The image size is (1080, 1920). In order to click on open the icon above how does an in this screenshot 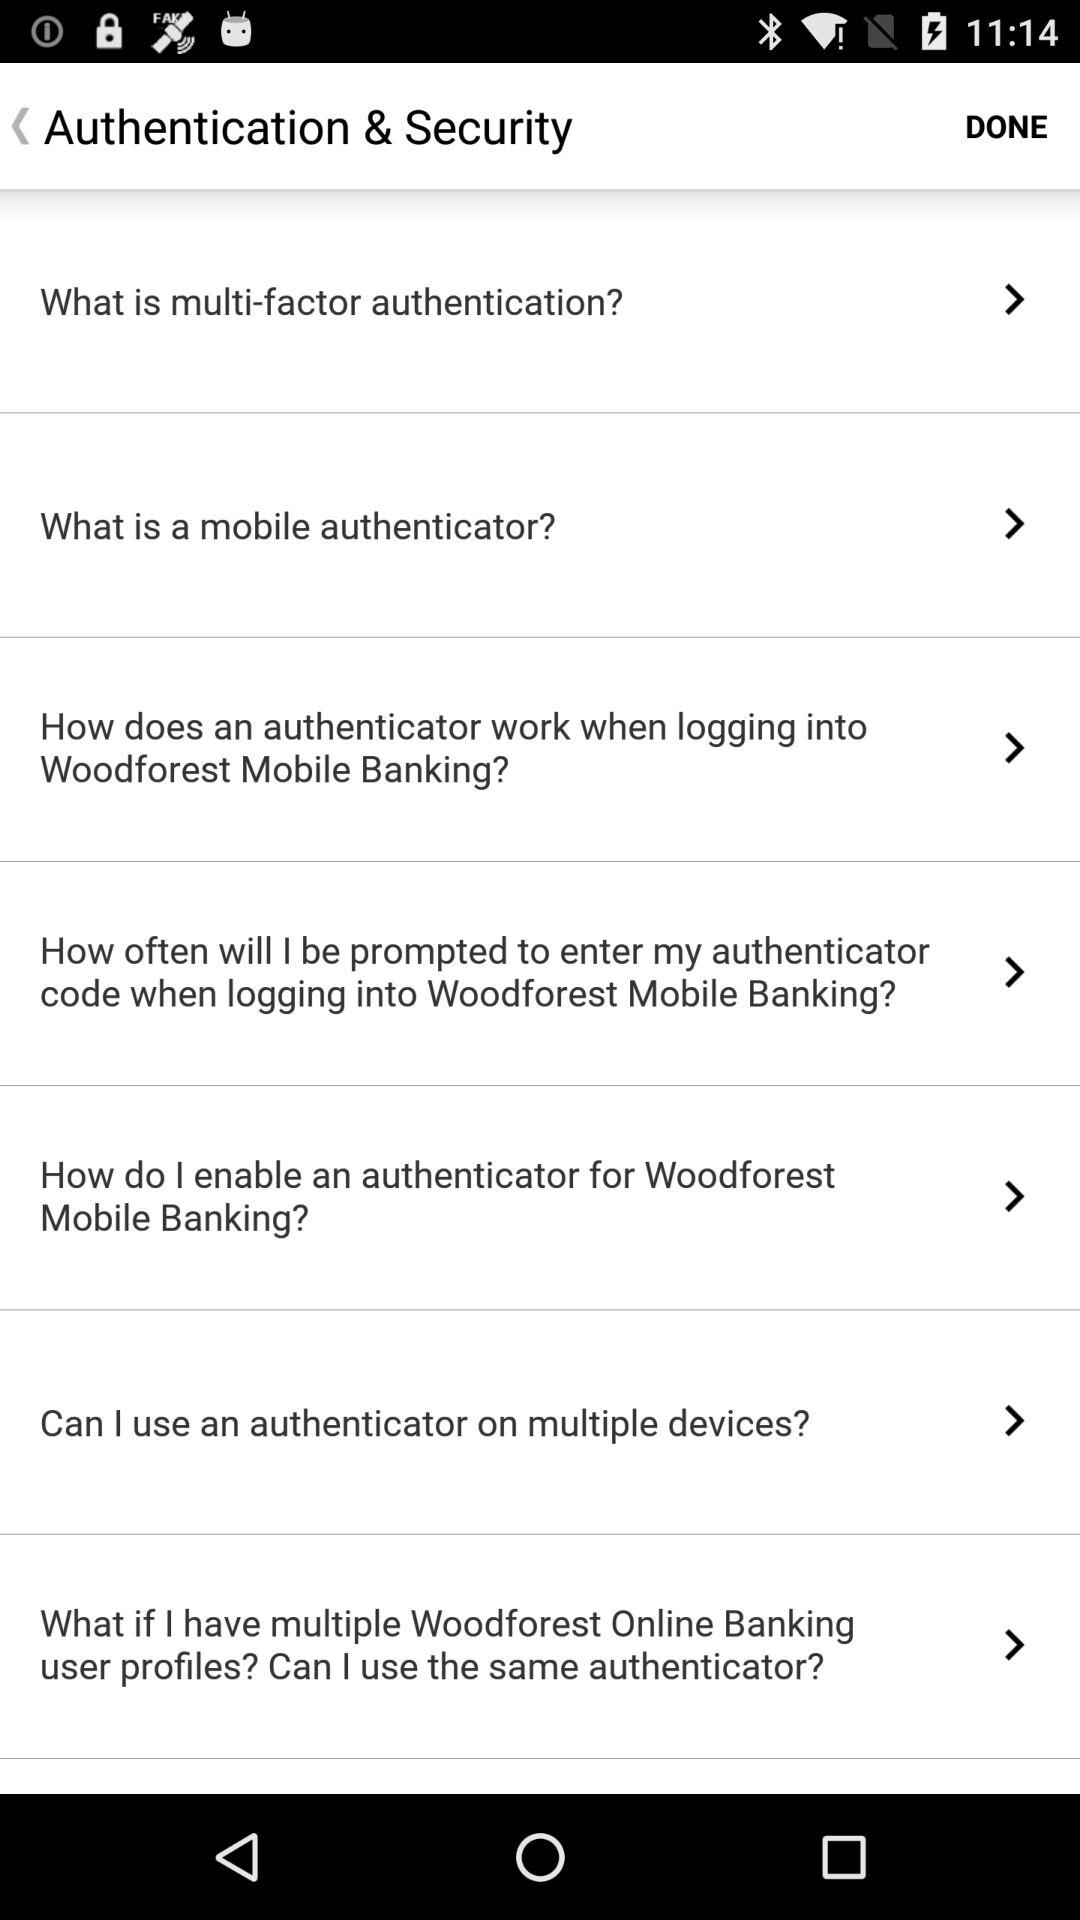, I will do `click(540, 636)`.